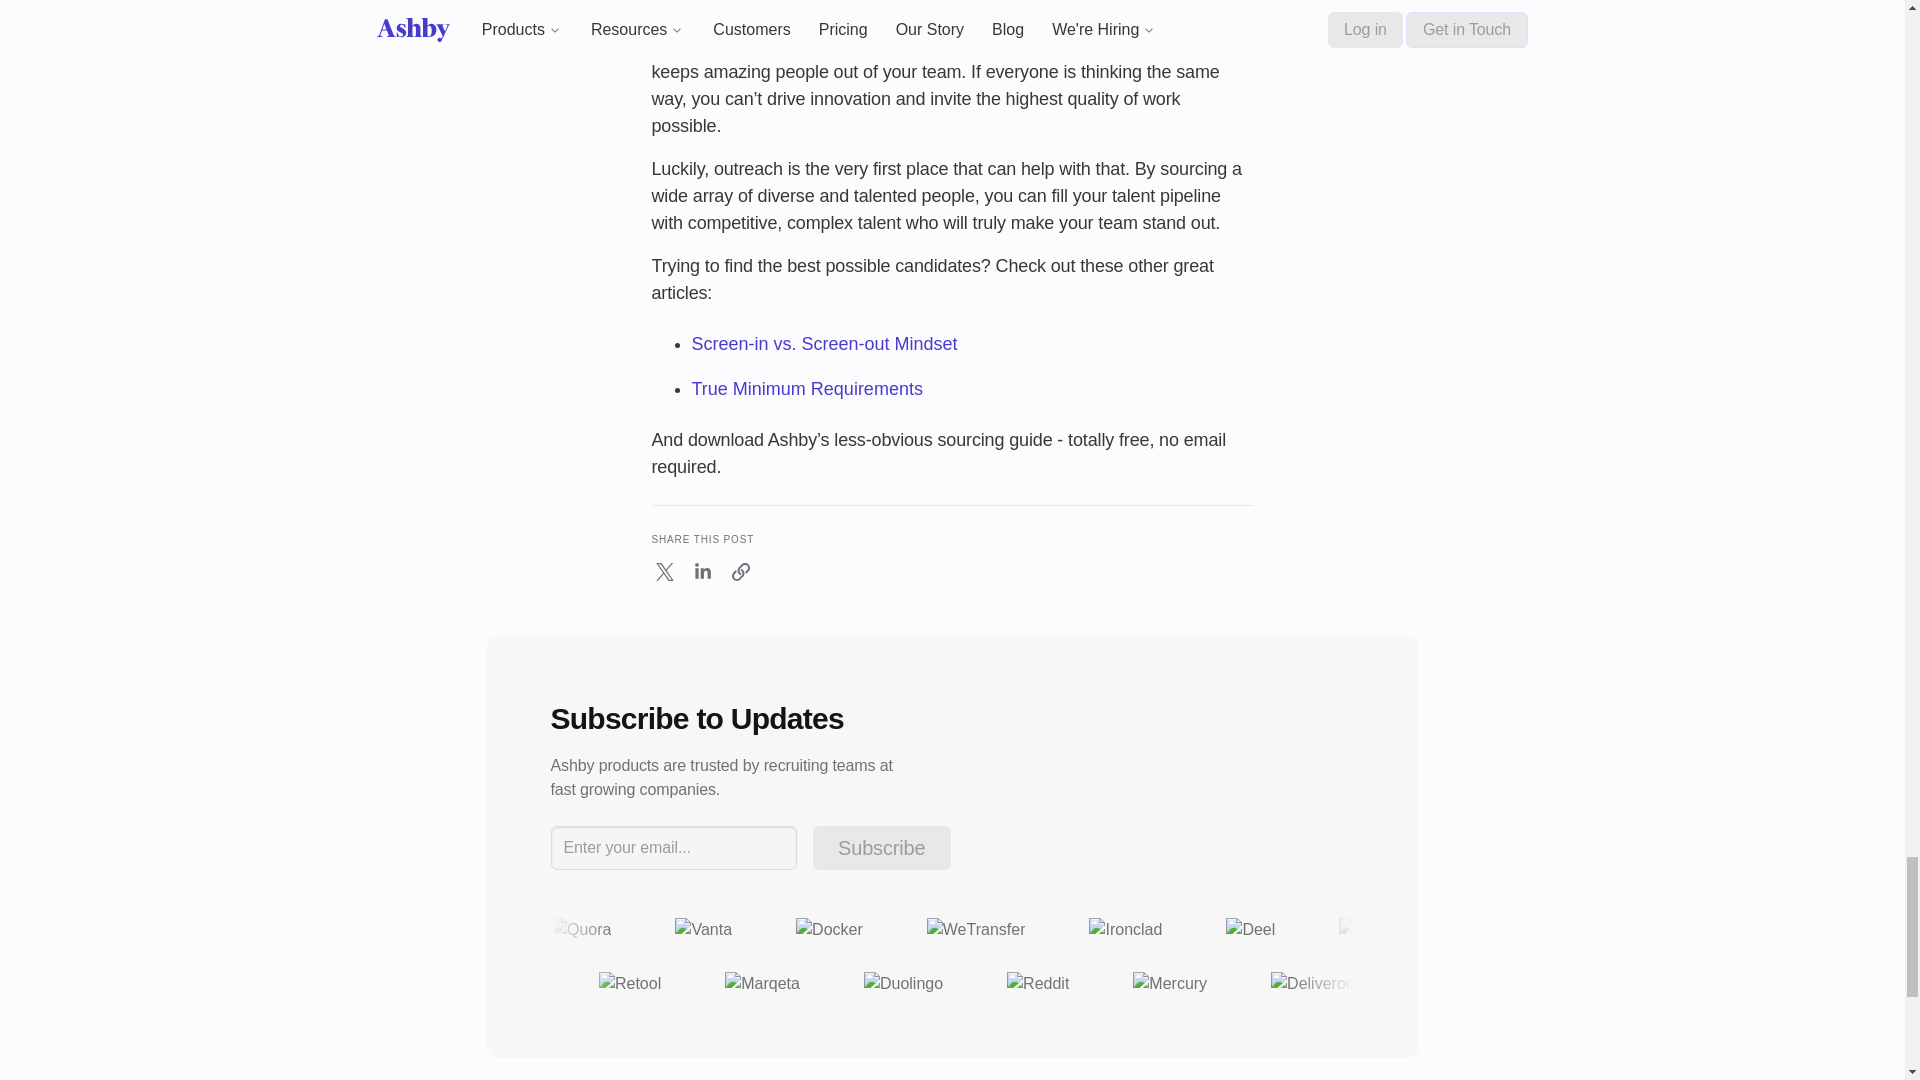 The width and height of the screenshot is (1920, 1080). I want to click on Tweet, so click(664, 576).